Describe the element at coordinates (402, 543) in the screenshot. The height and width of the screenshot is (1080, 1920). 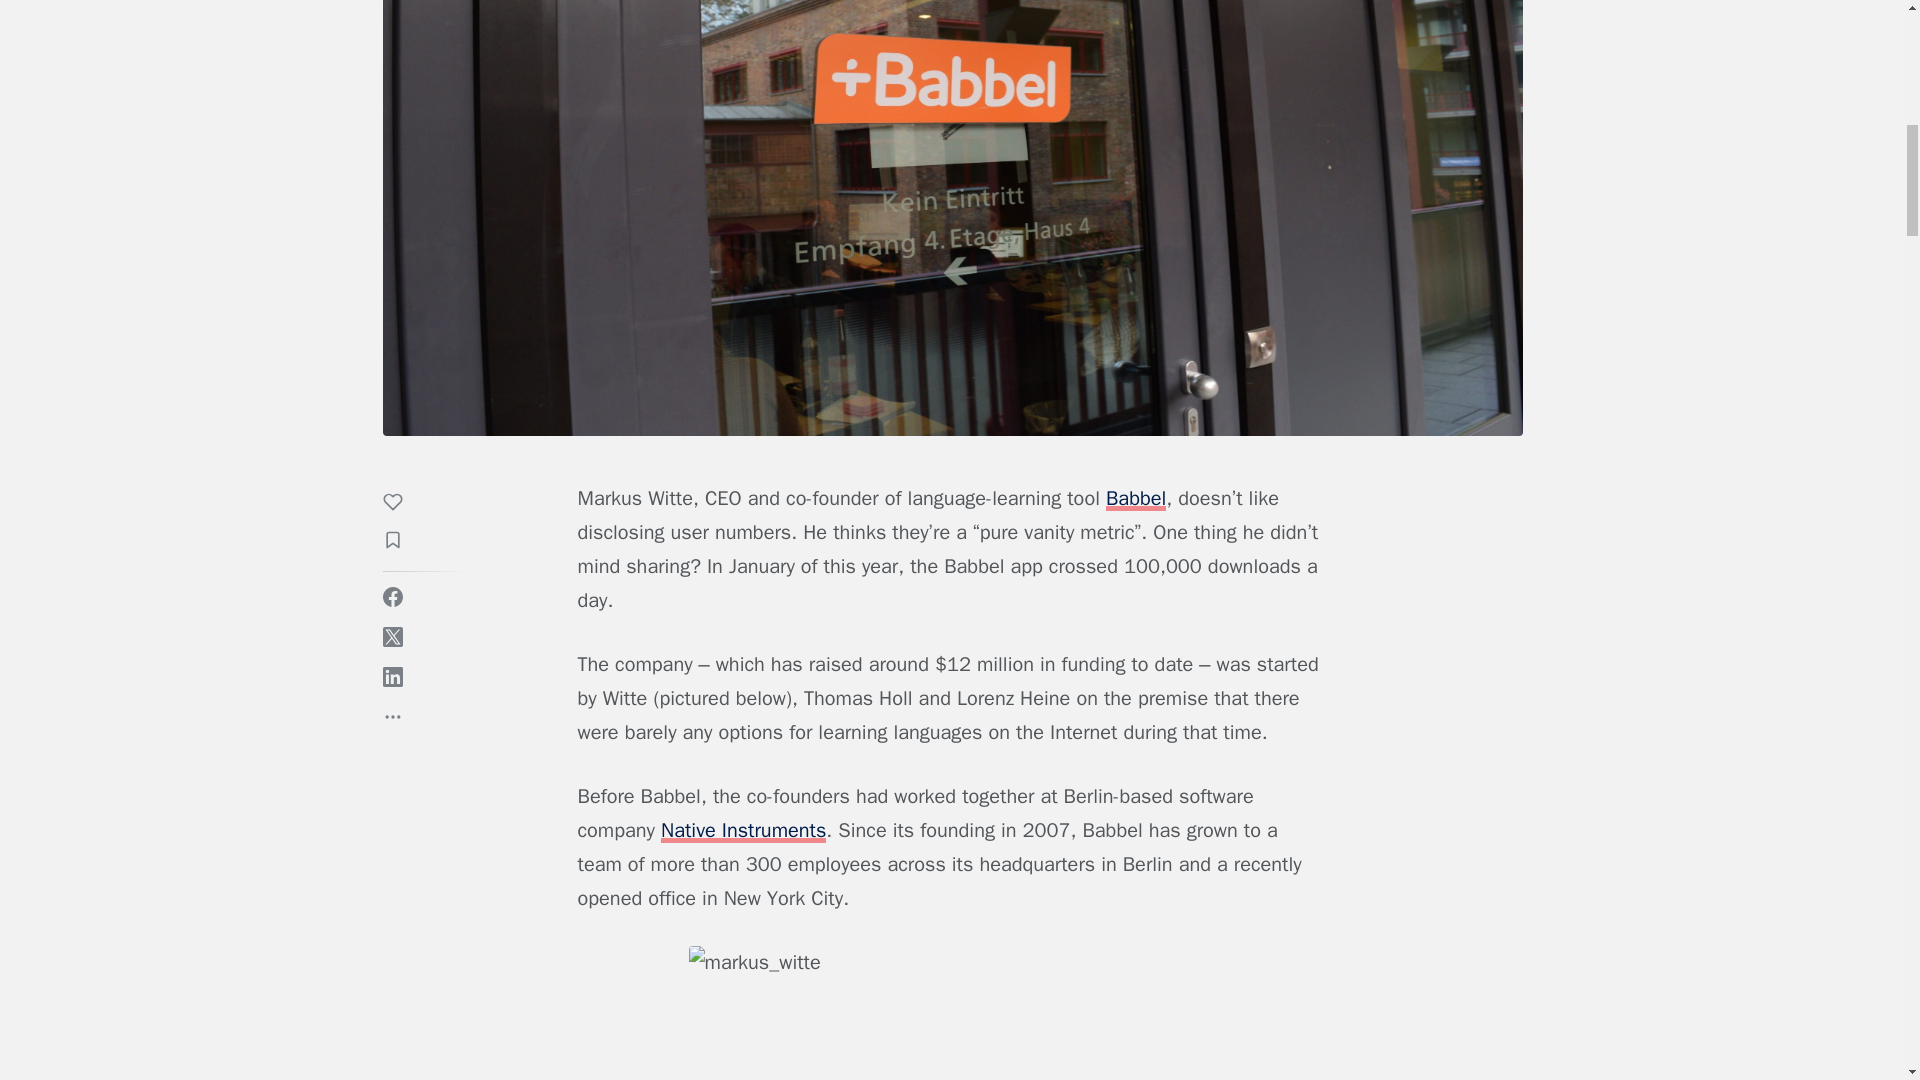
I see `Add to collection` at that location.